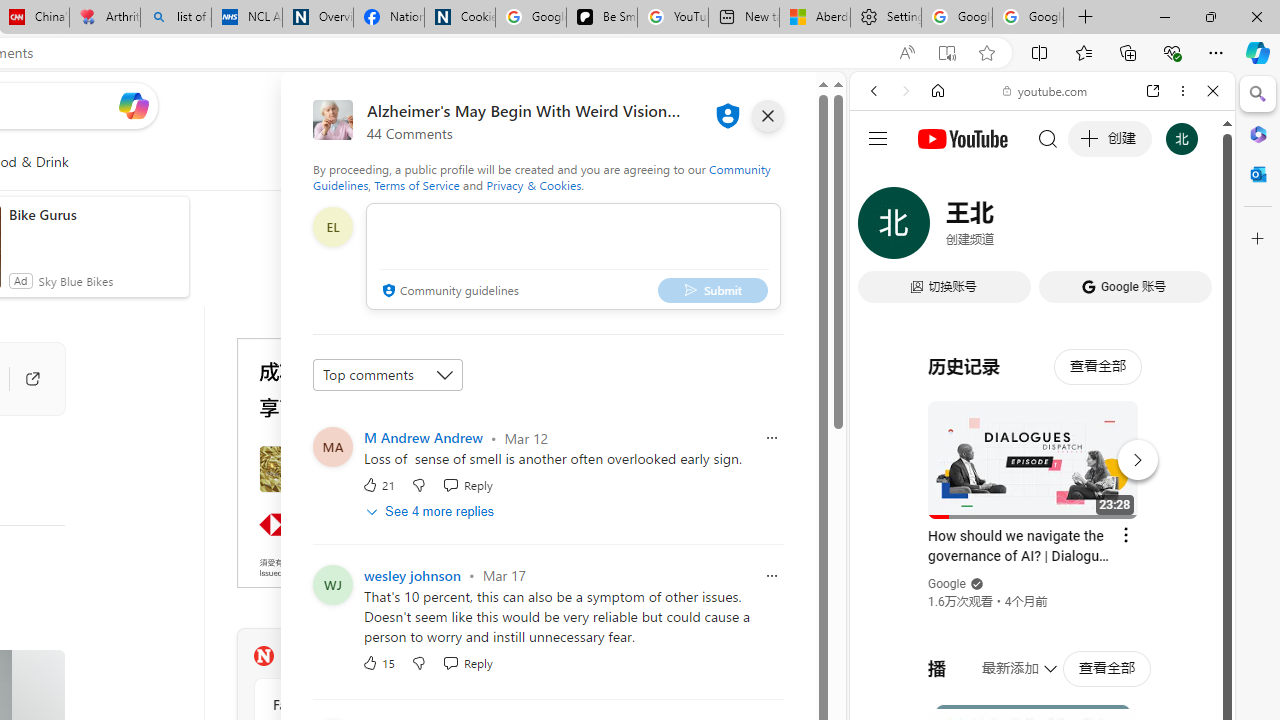 This screenshot has width=1280, height=720. Describe the element at coordinates (1210, 16) in the screenshot. I see `Restore` at that location.